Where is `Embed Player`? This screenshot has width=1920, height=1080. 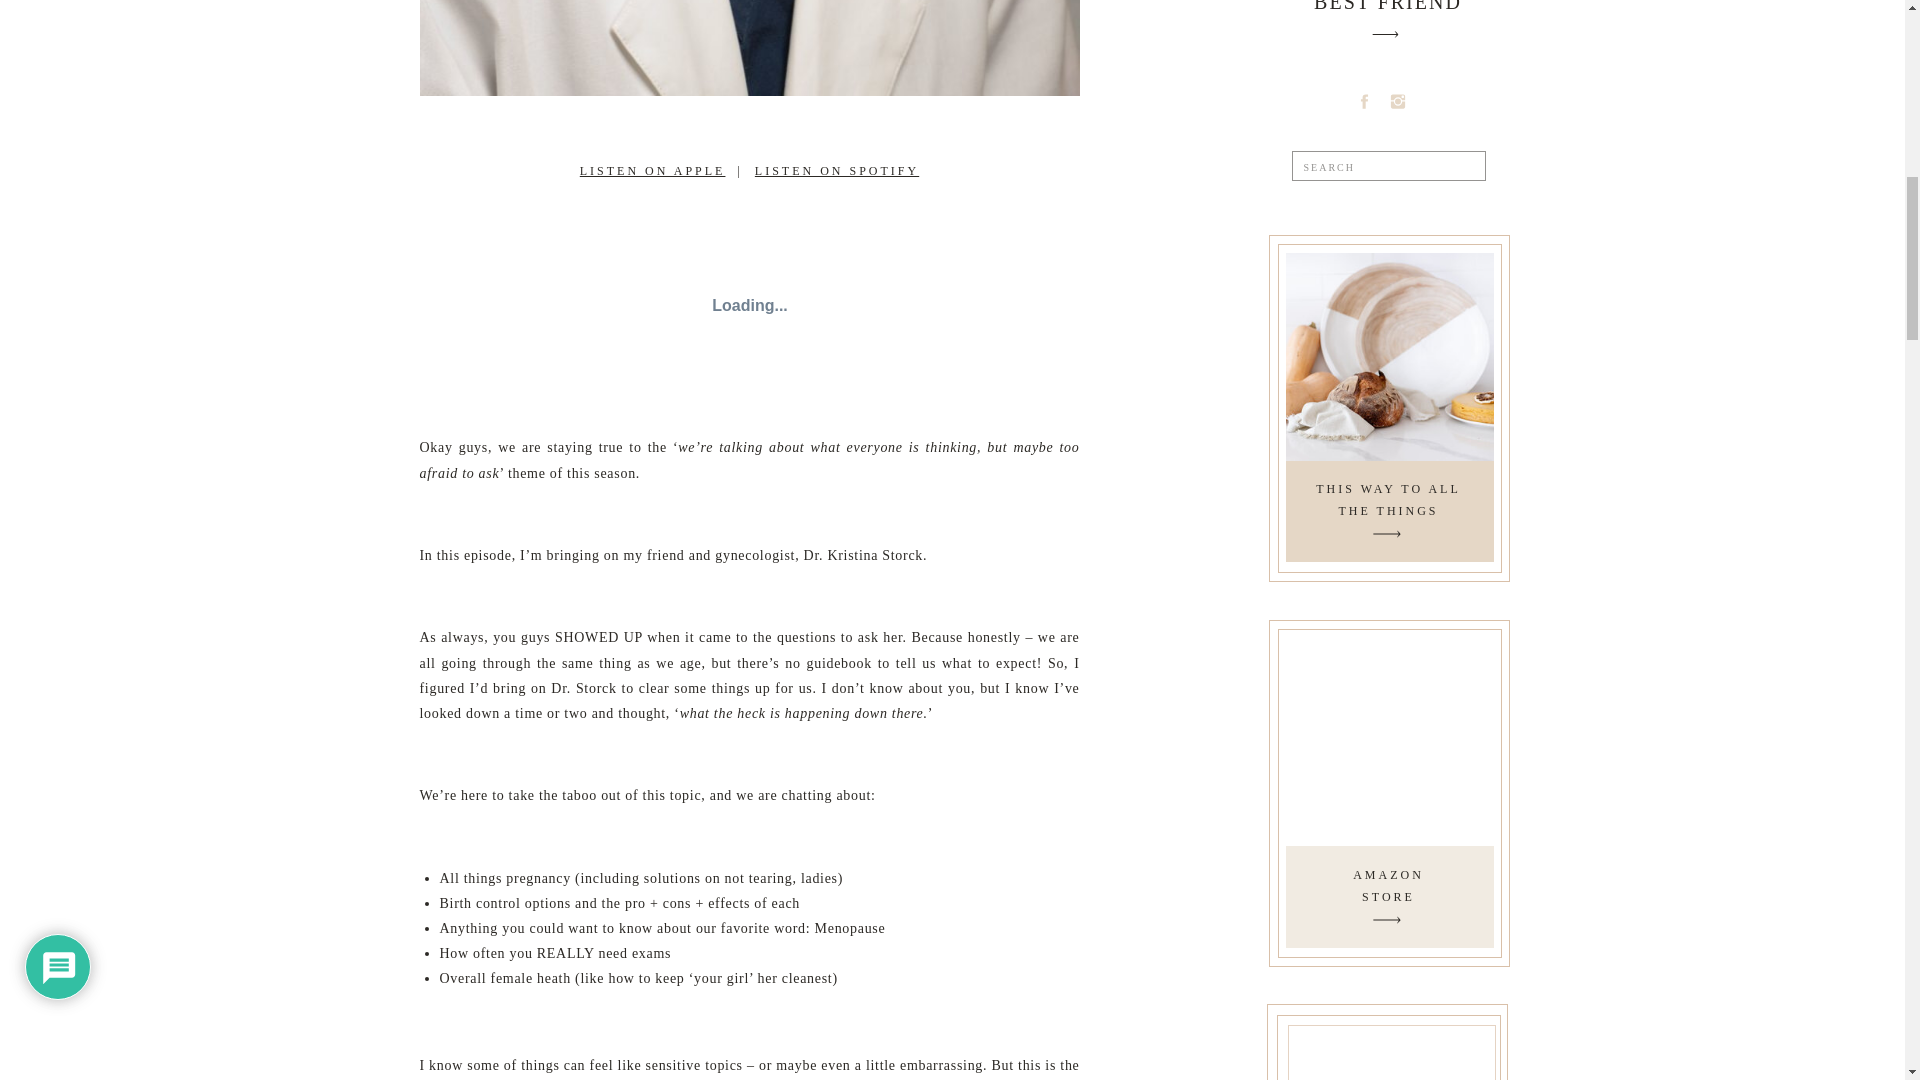
Embed Player is located at coordinates (1385, 34).